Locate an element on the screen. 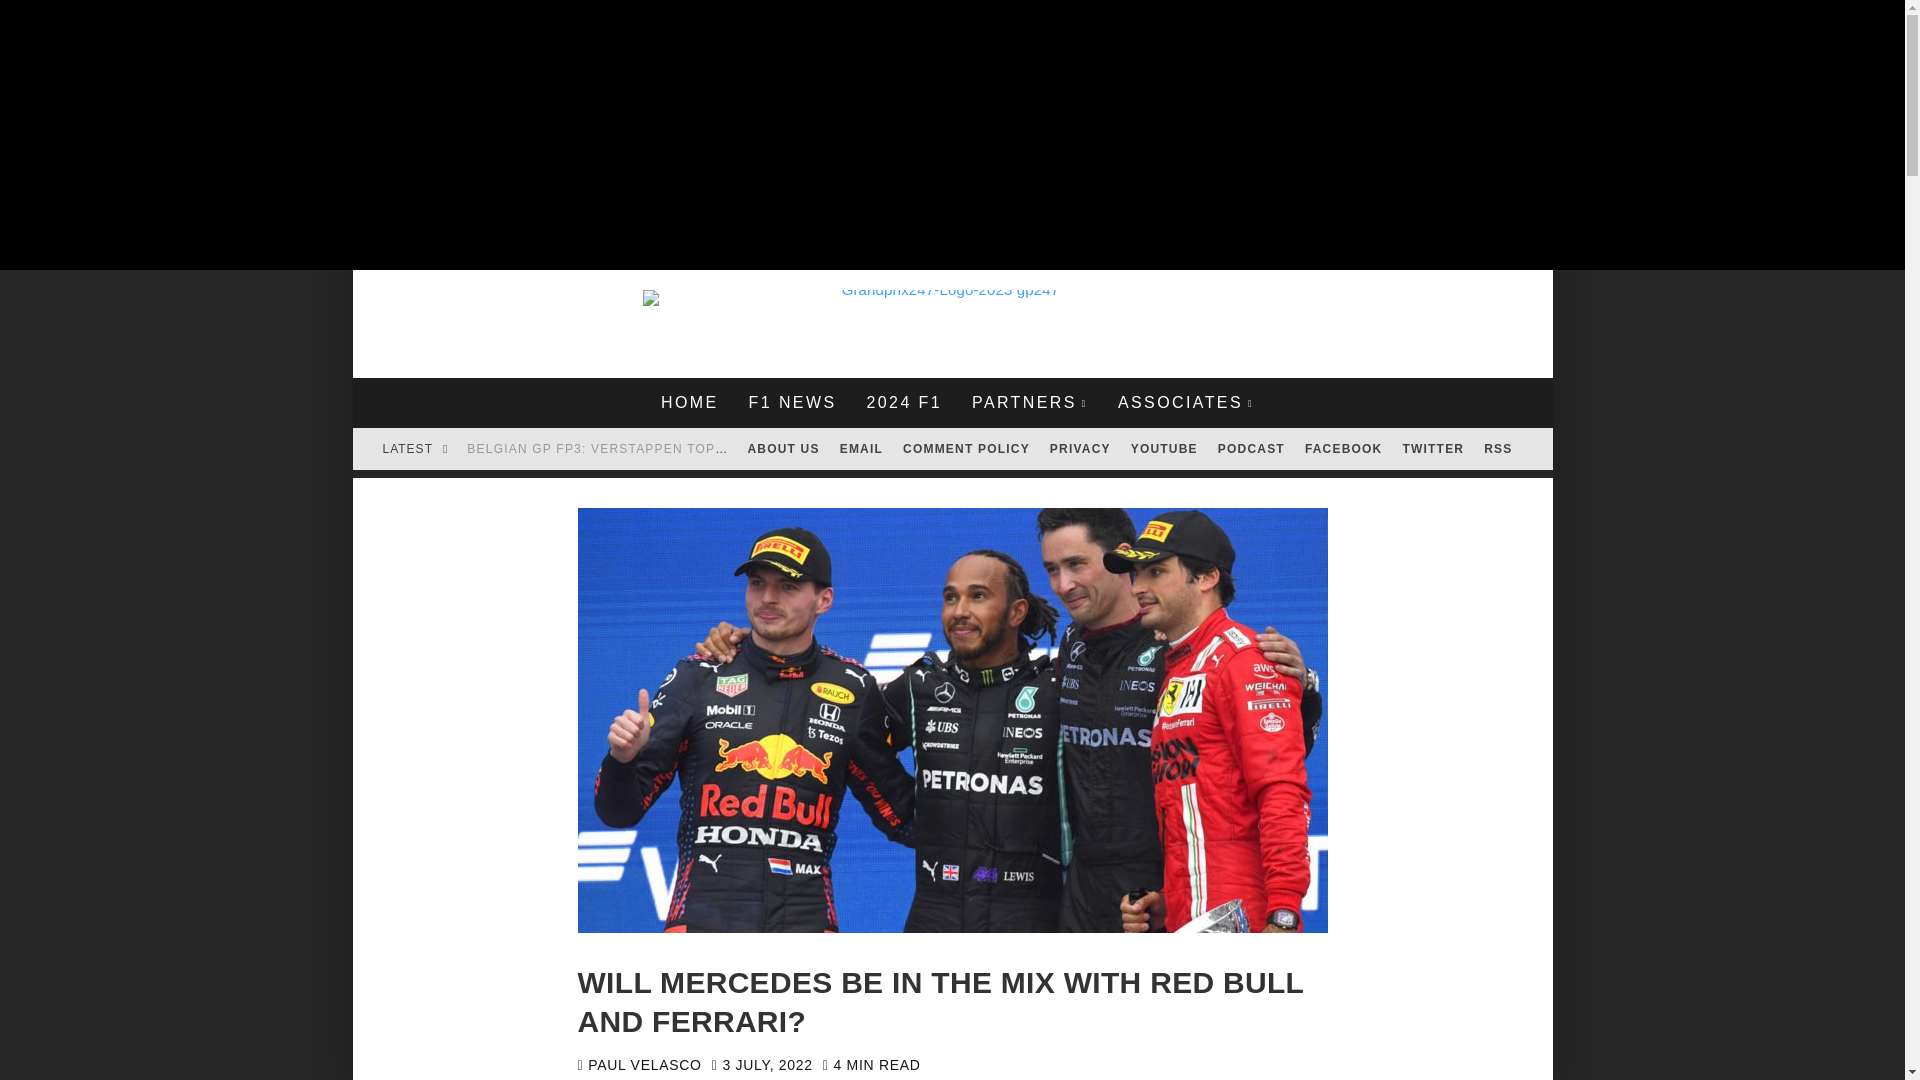 This screenshot has width=1920, height=1080. PARTNERS is located at coordinates (1029, 402).